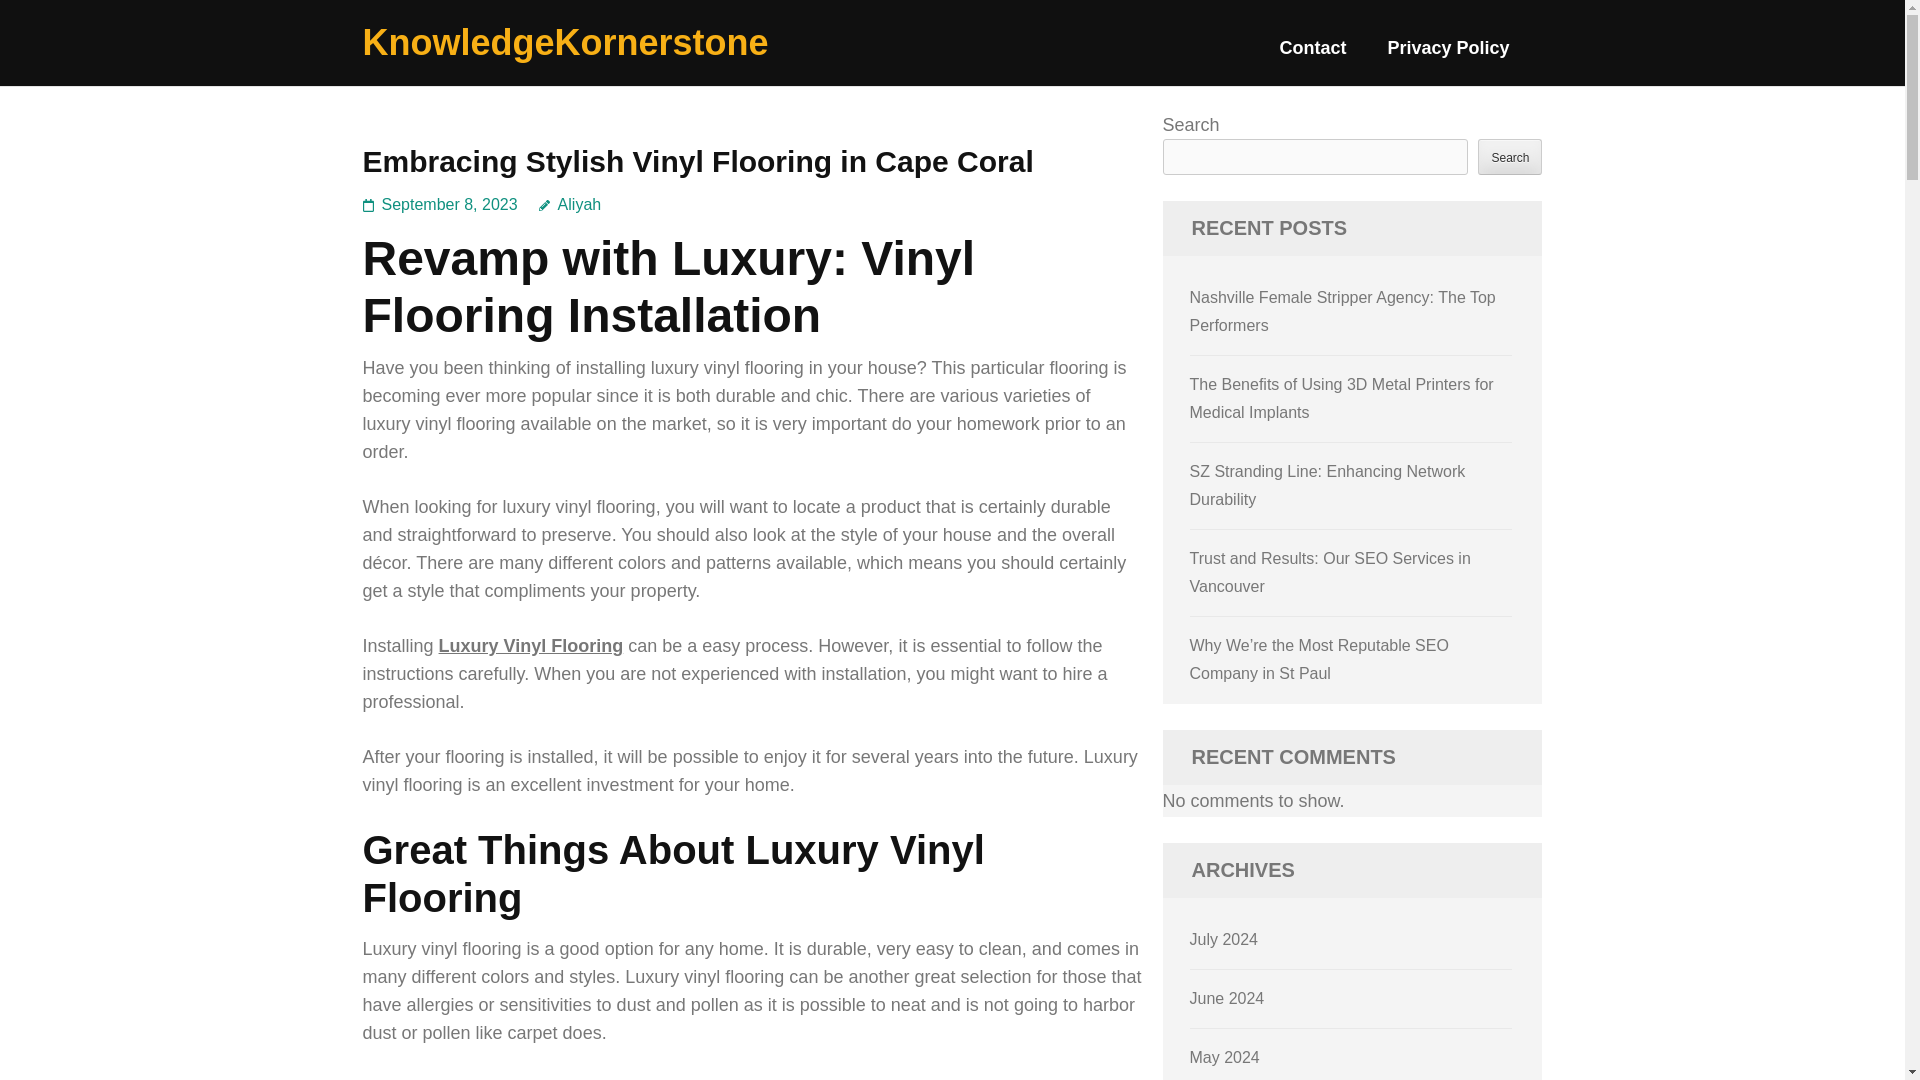 The image size is (1920, 1080). What do you see at coordinates (565, 42) in the screenshot?
I see `KnowledgeKornerstone` at bounding box center [565, 42].